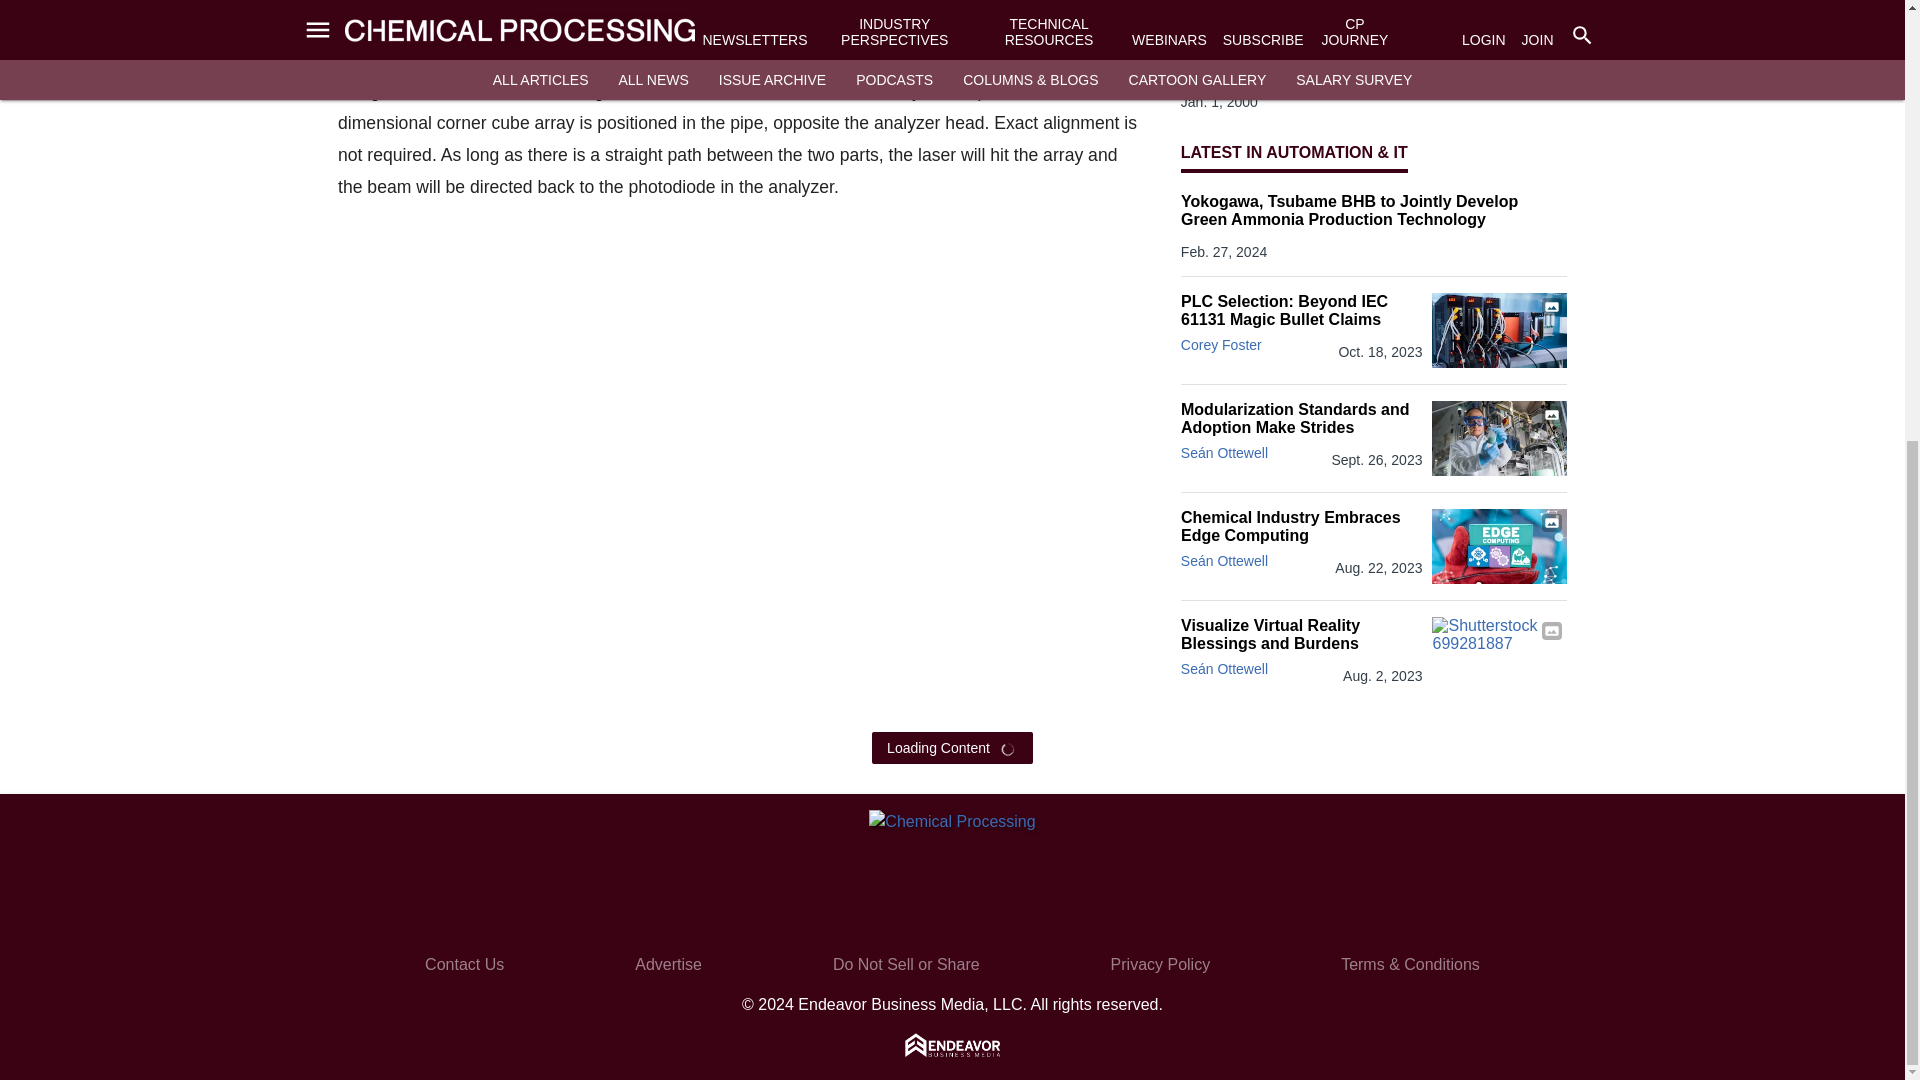 The image size is (1920, 1080). Describe the element at coordinates (1499, 654) in the screenshot. I see `Shutterstock 699281887` at that location.